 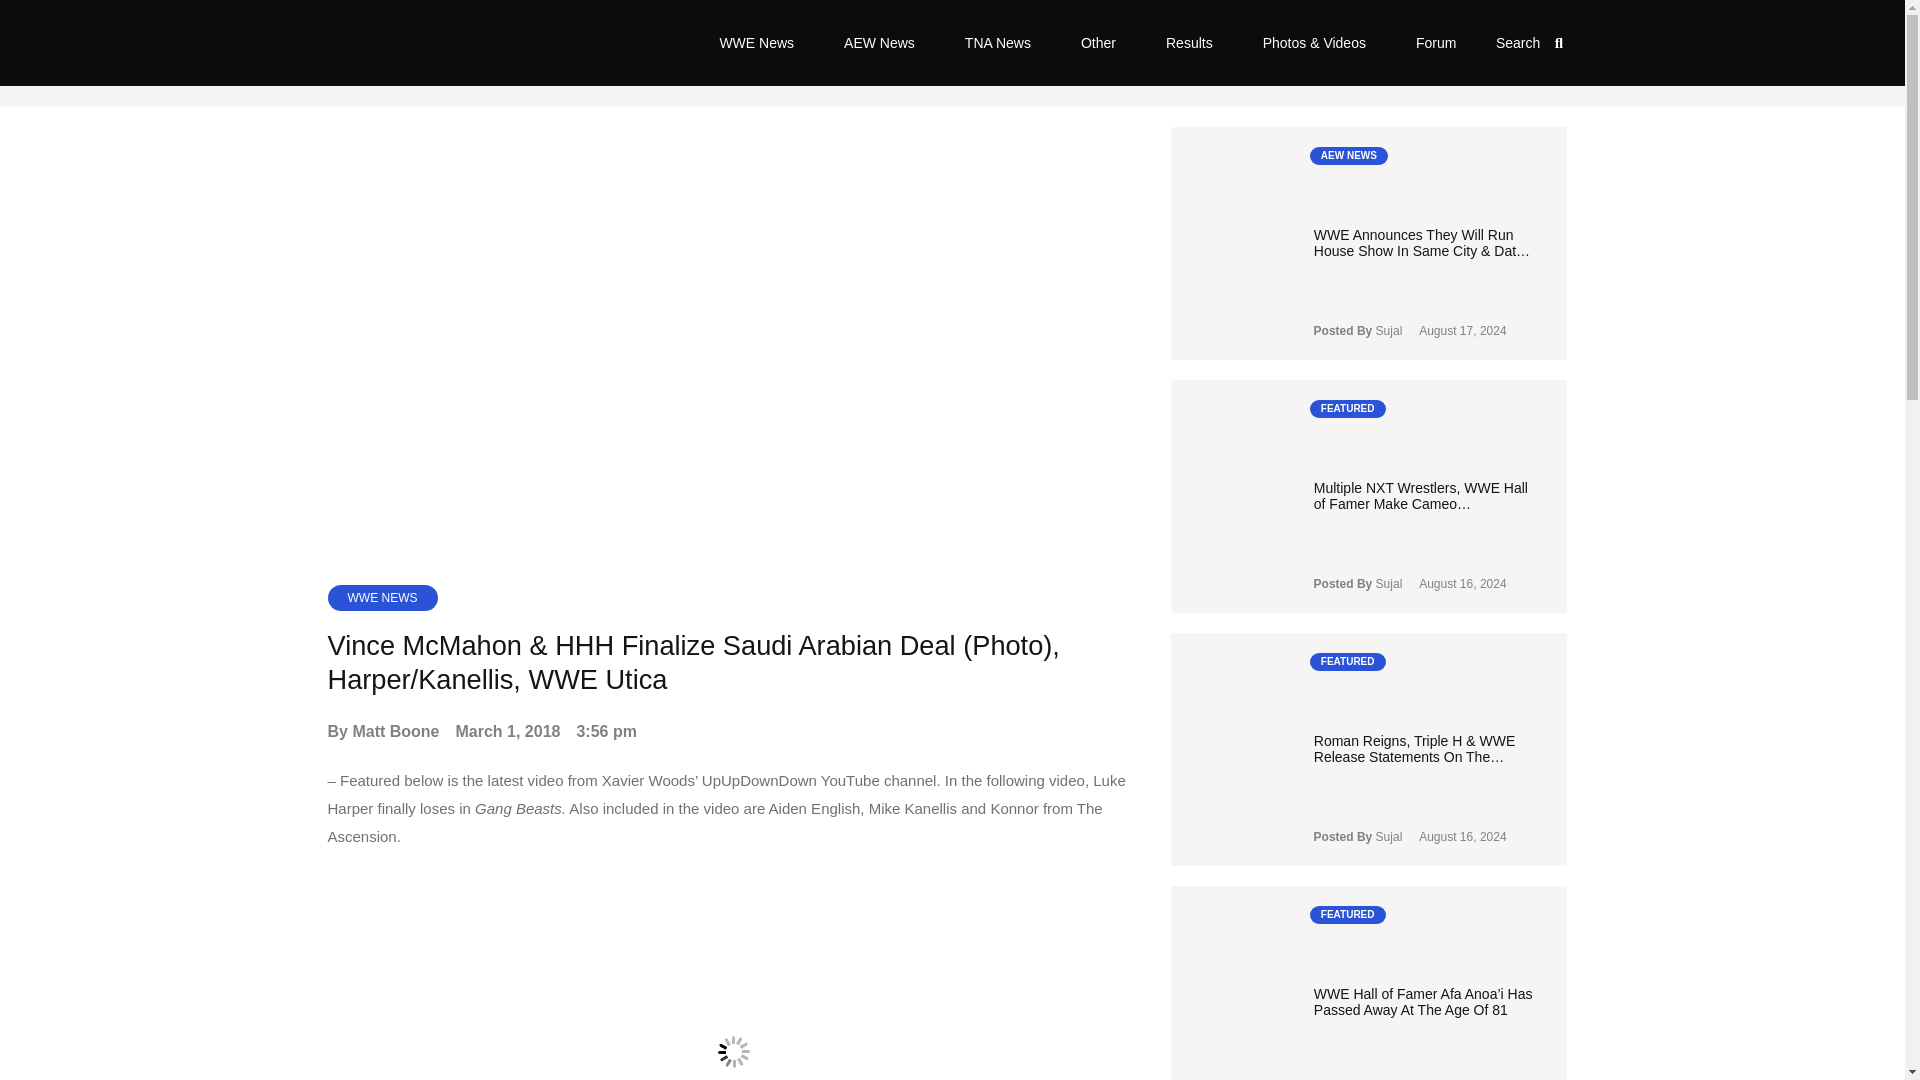 I want to click on WWE NEWS, so click(x=382, y=598).